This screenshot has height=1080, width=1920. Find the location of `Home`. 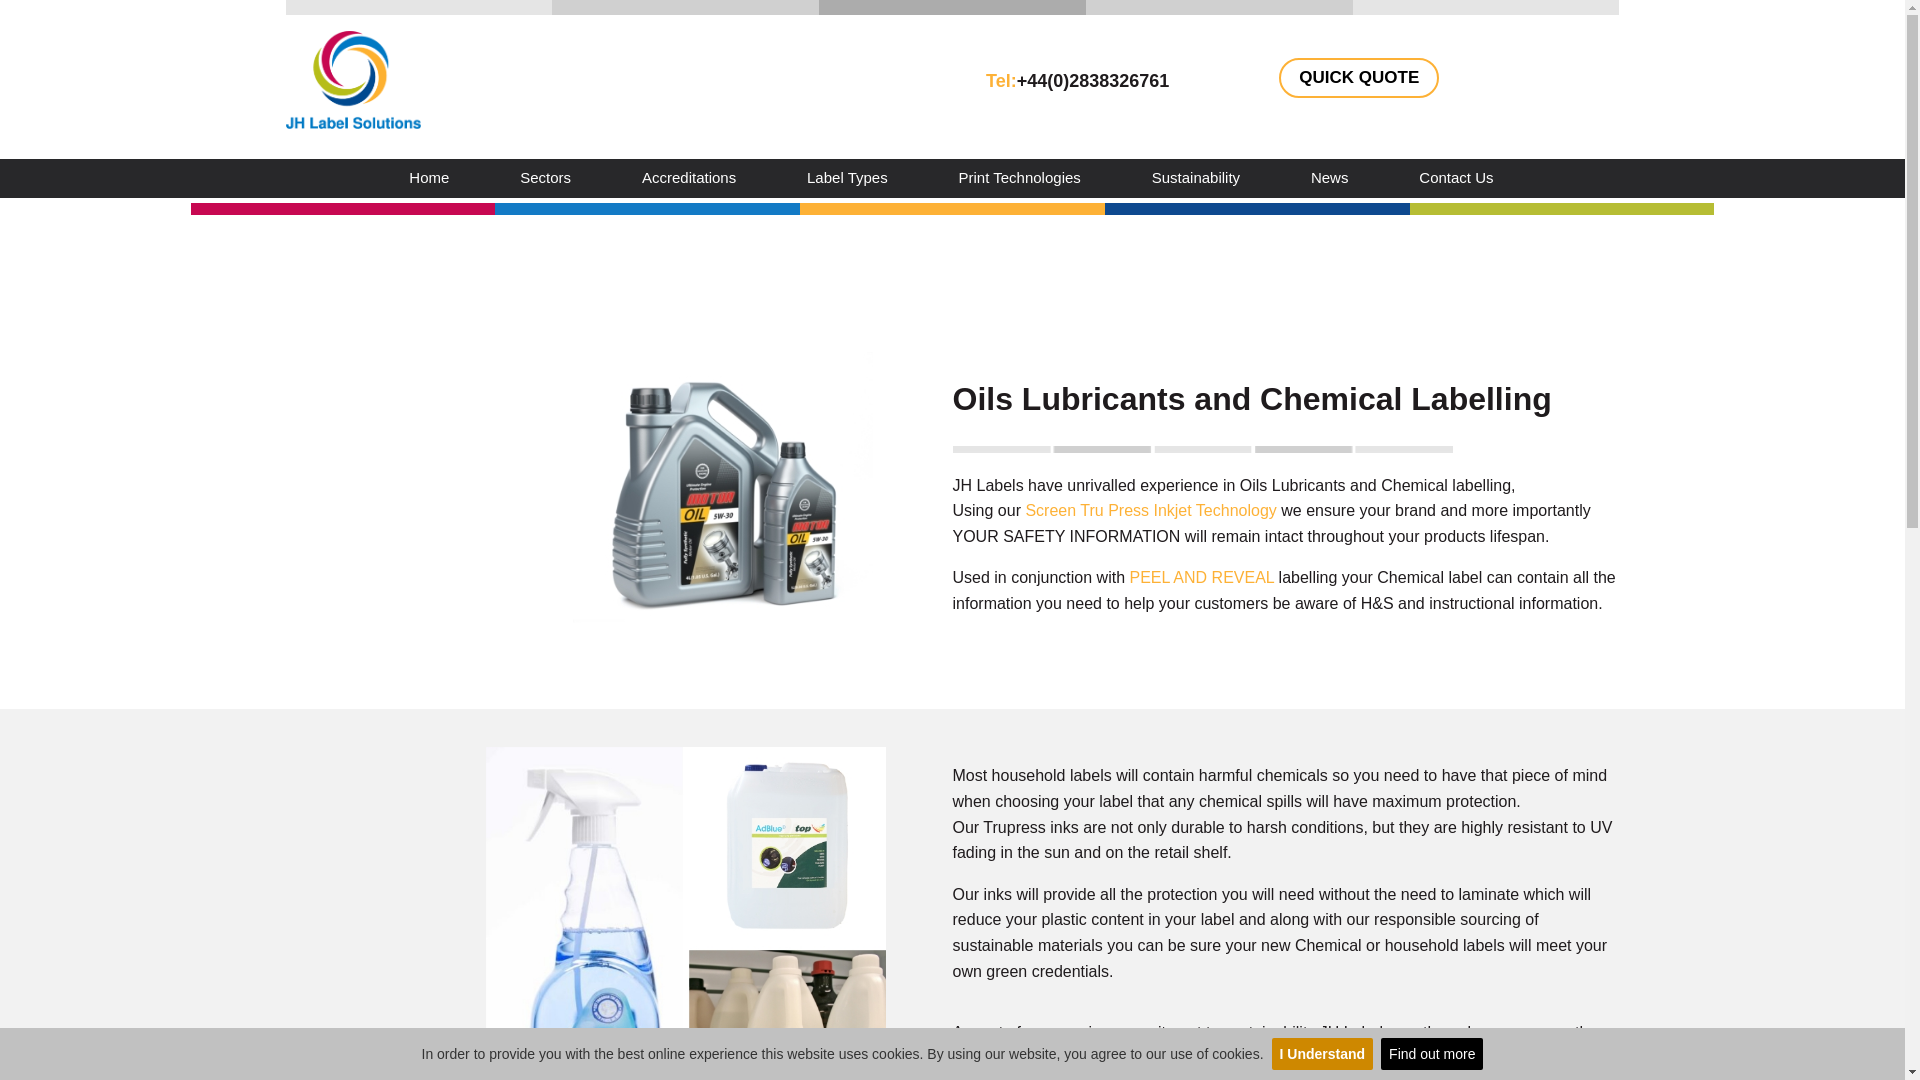

Home is located at coordinates (428, 176).